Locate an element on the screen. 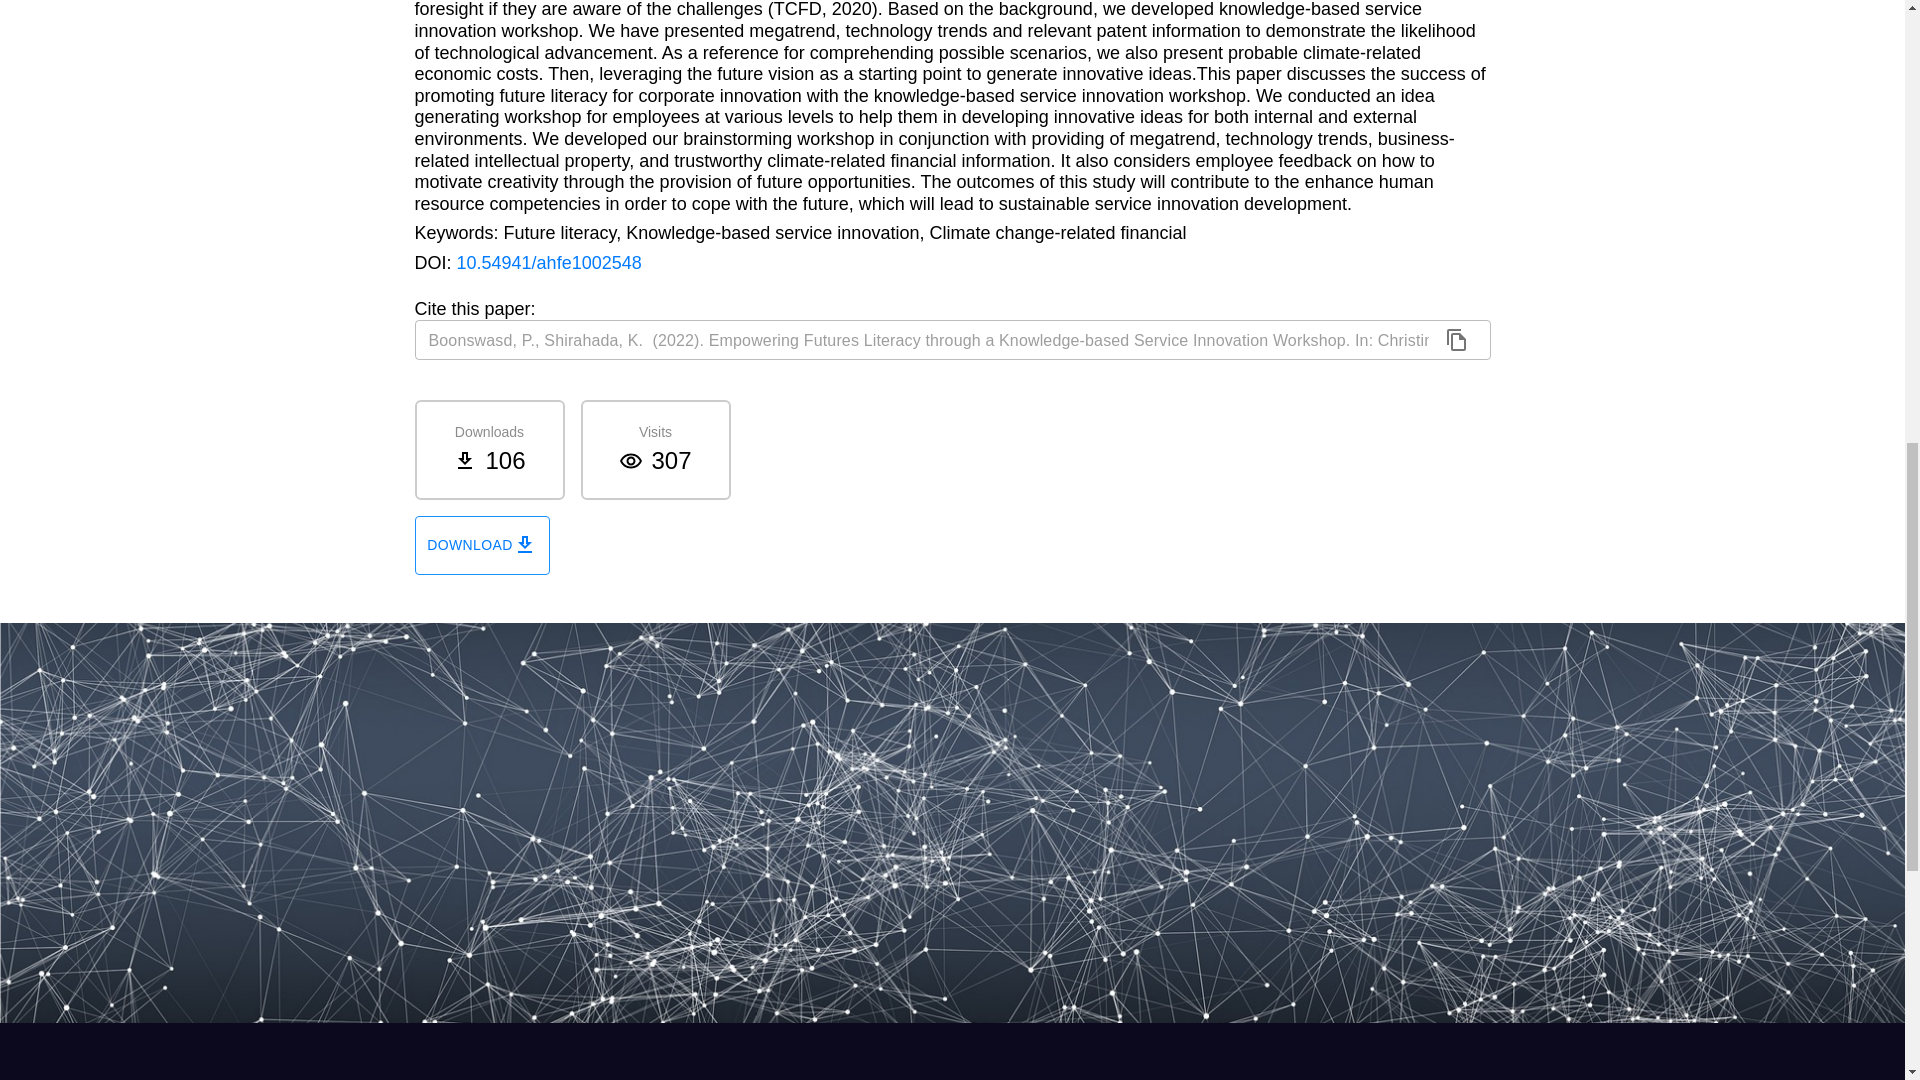 This screenshot has height=1080, width=1920. DOWNLOAD is located at coordinates (482, 545).